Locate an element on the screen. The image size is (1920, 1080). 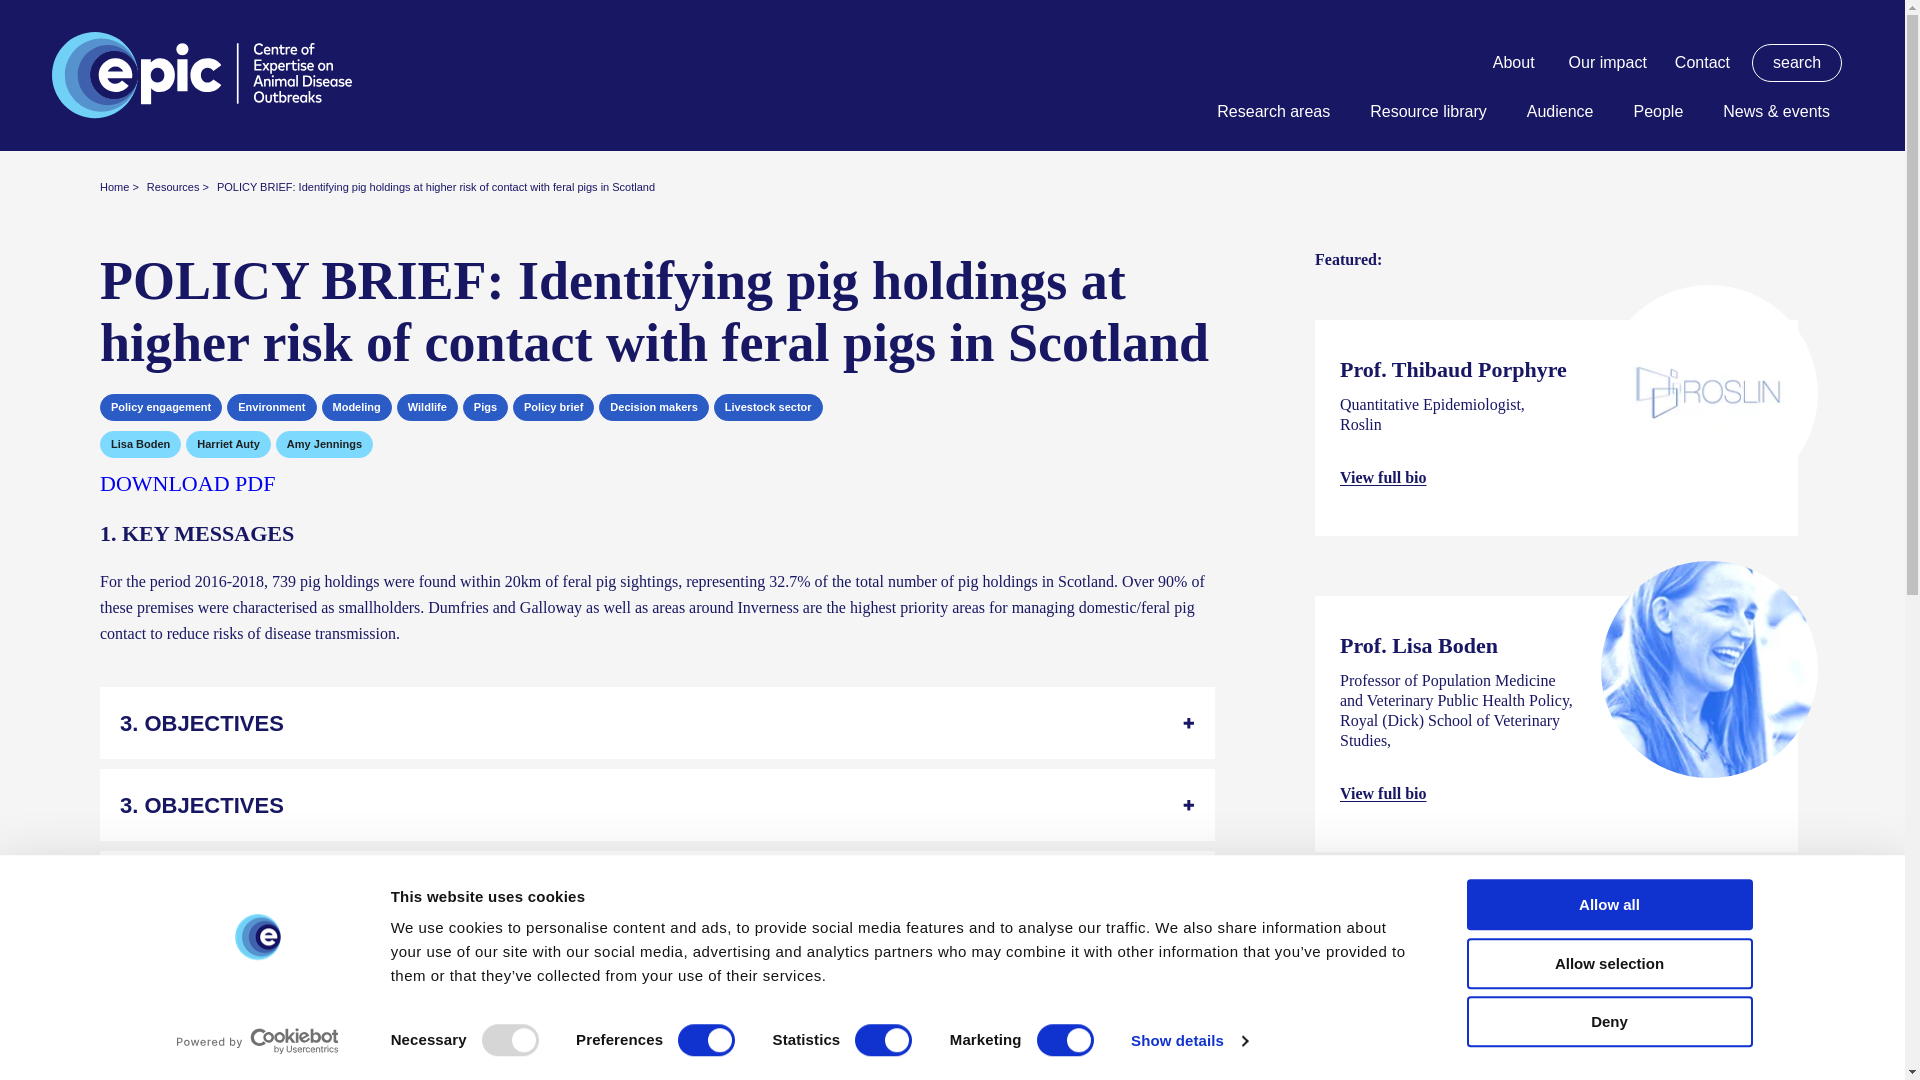
Fig 1 is located at coordinates (657, 482).